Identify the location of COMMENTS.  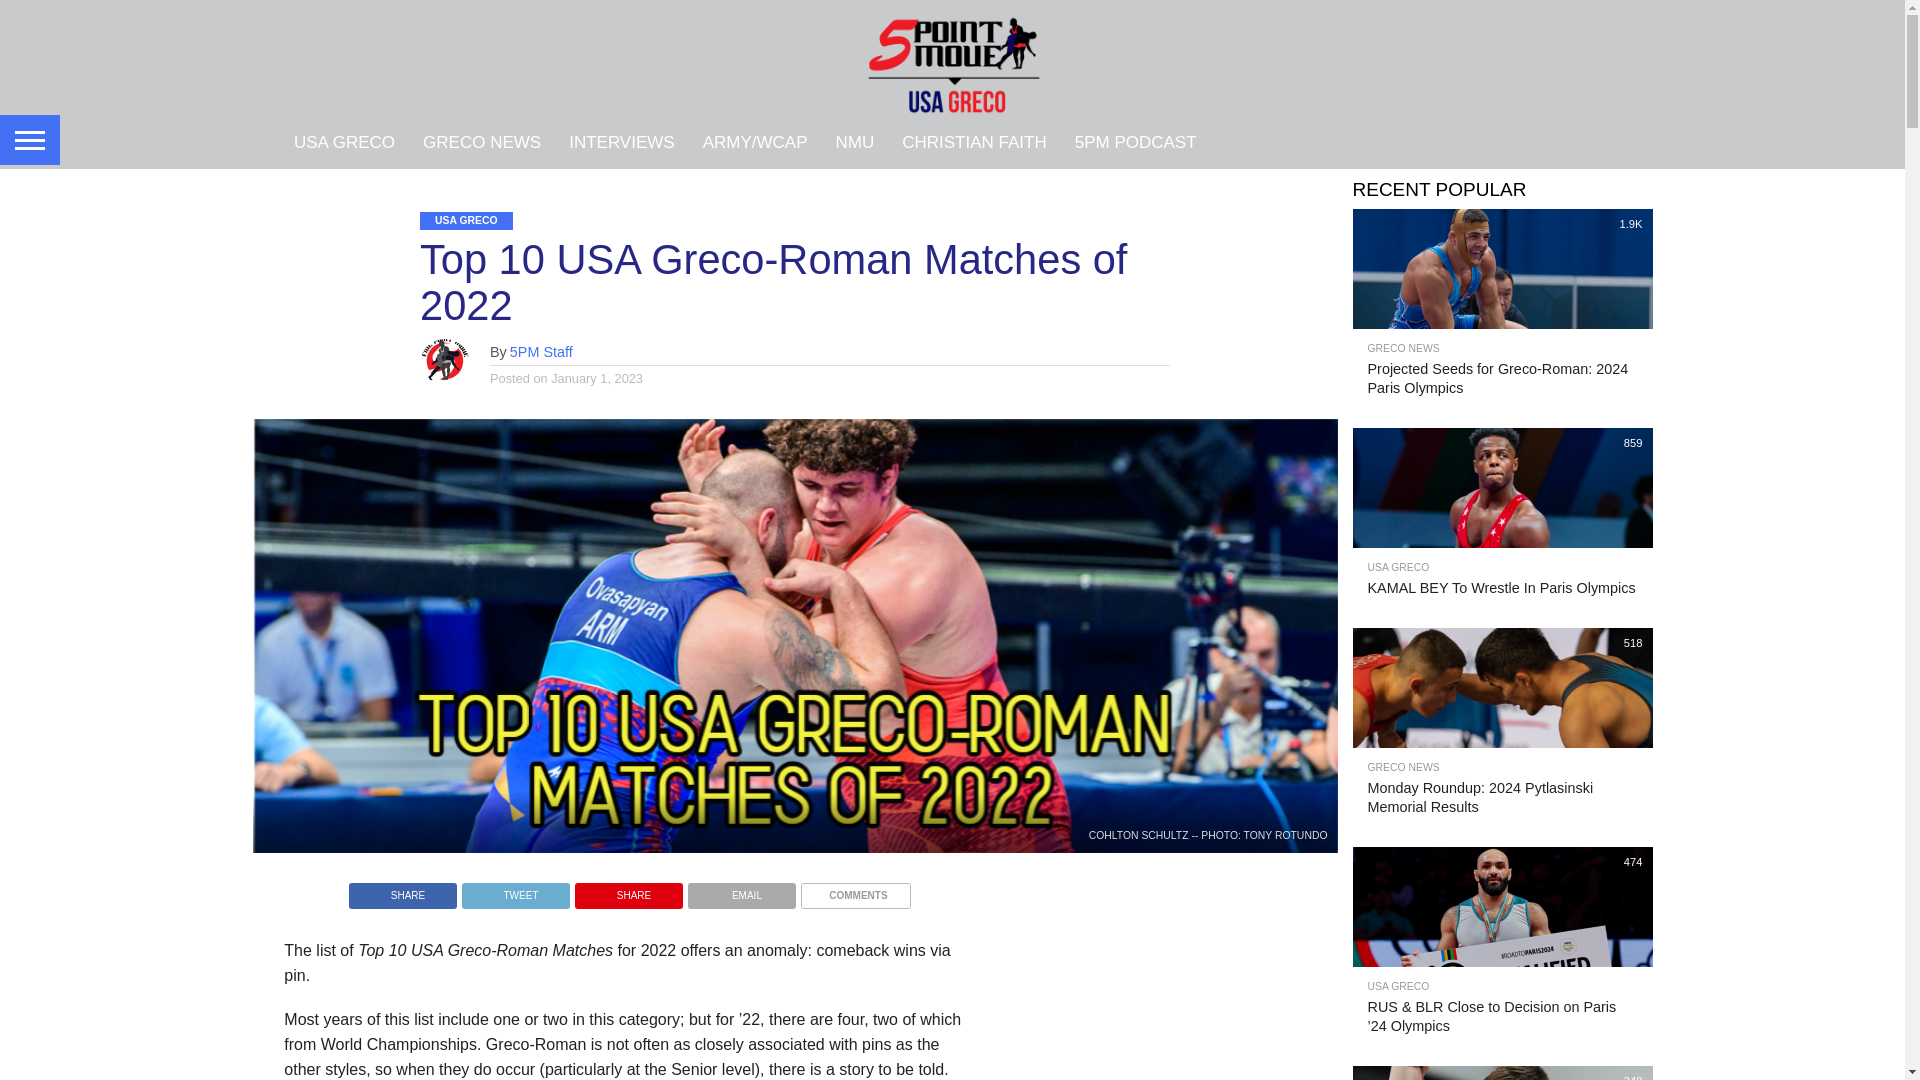
(855, 890).